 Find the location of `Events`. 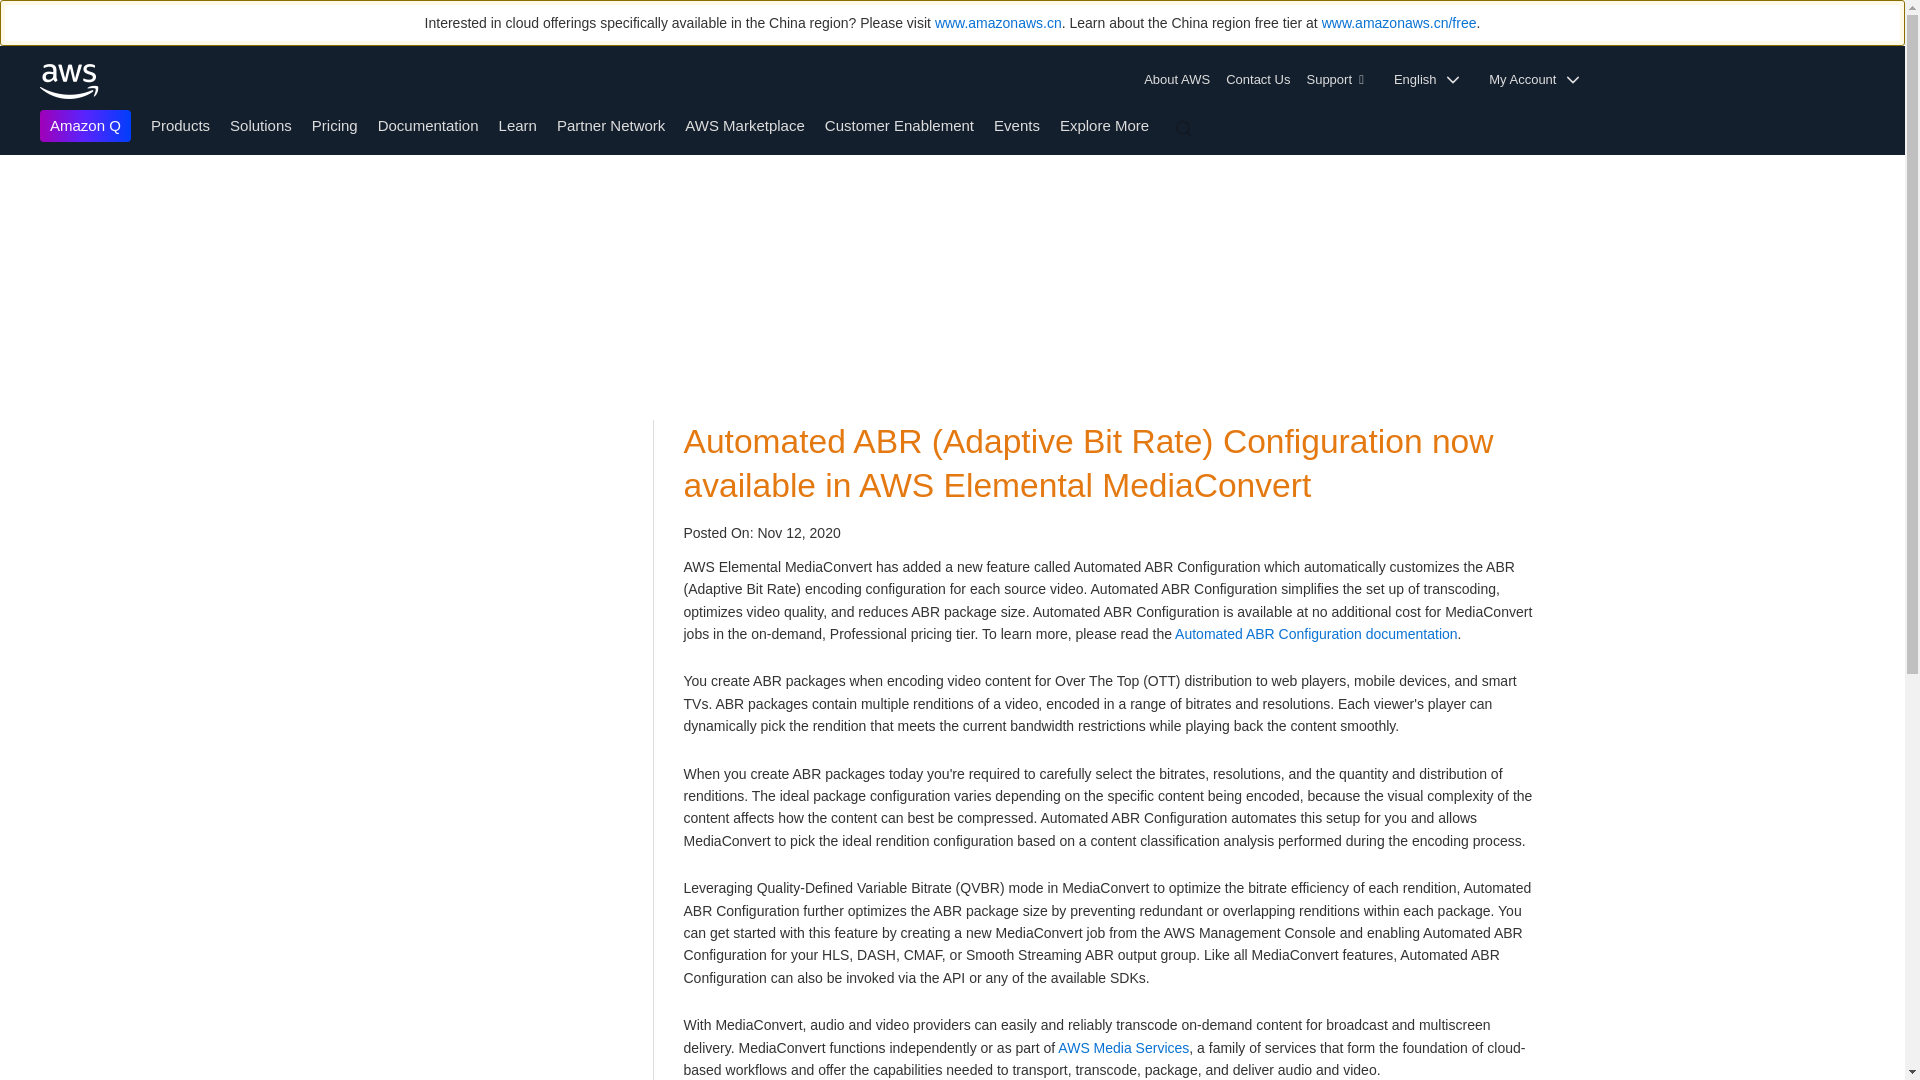

Events is located at coordinates (1017, 124).